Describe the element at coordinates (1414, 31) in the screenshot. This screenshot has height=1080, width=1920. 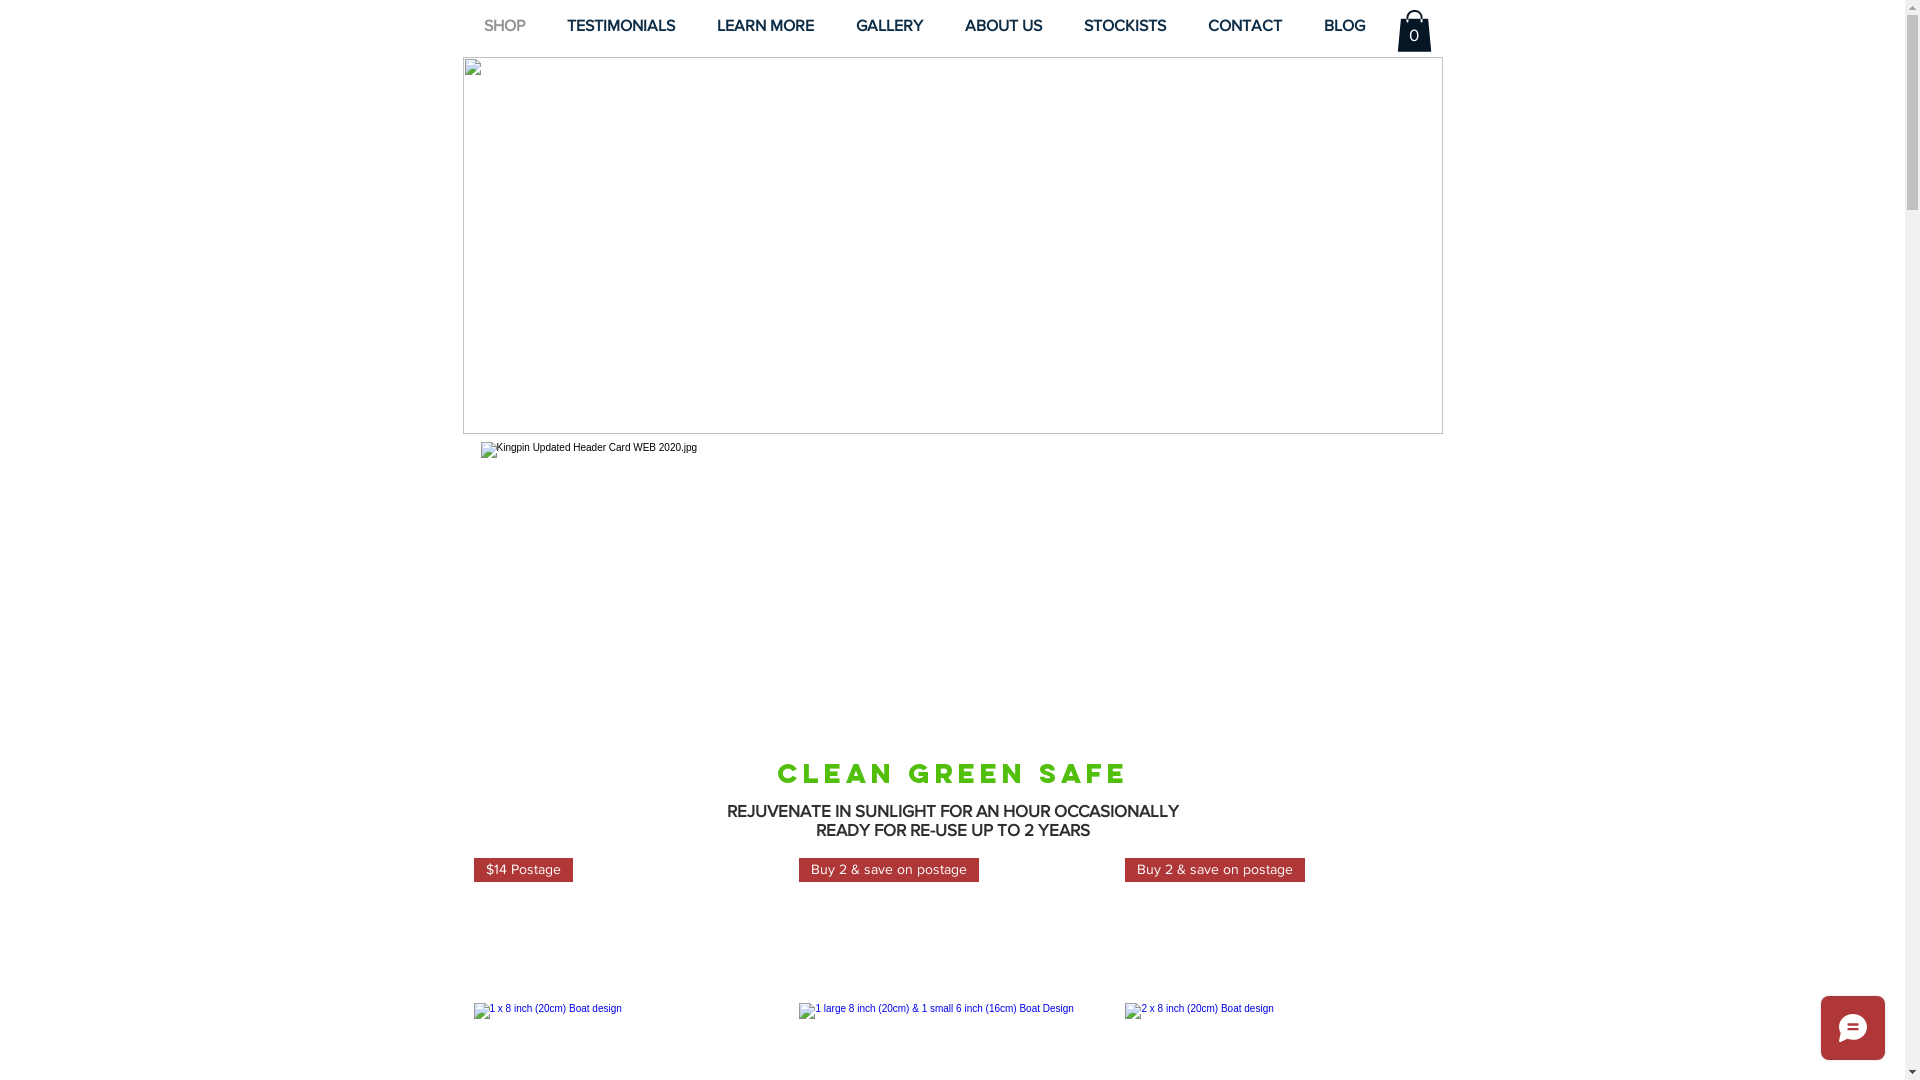
I see `0` at that location.